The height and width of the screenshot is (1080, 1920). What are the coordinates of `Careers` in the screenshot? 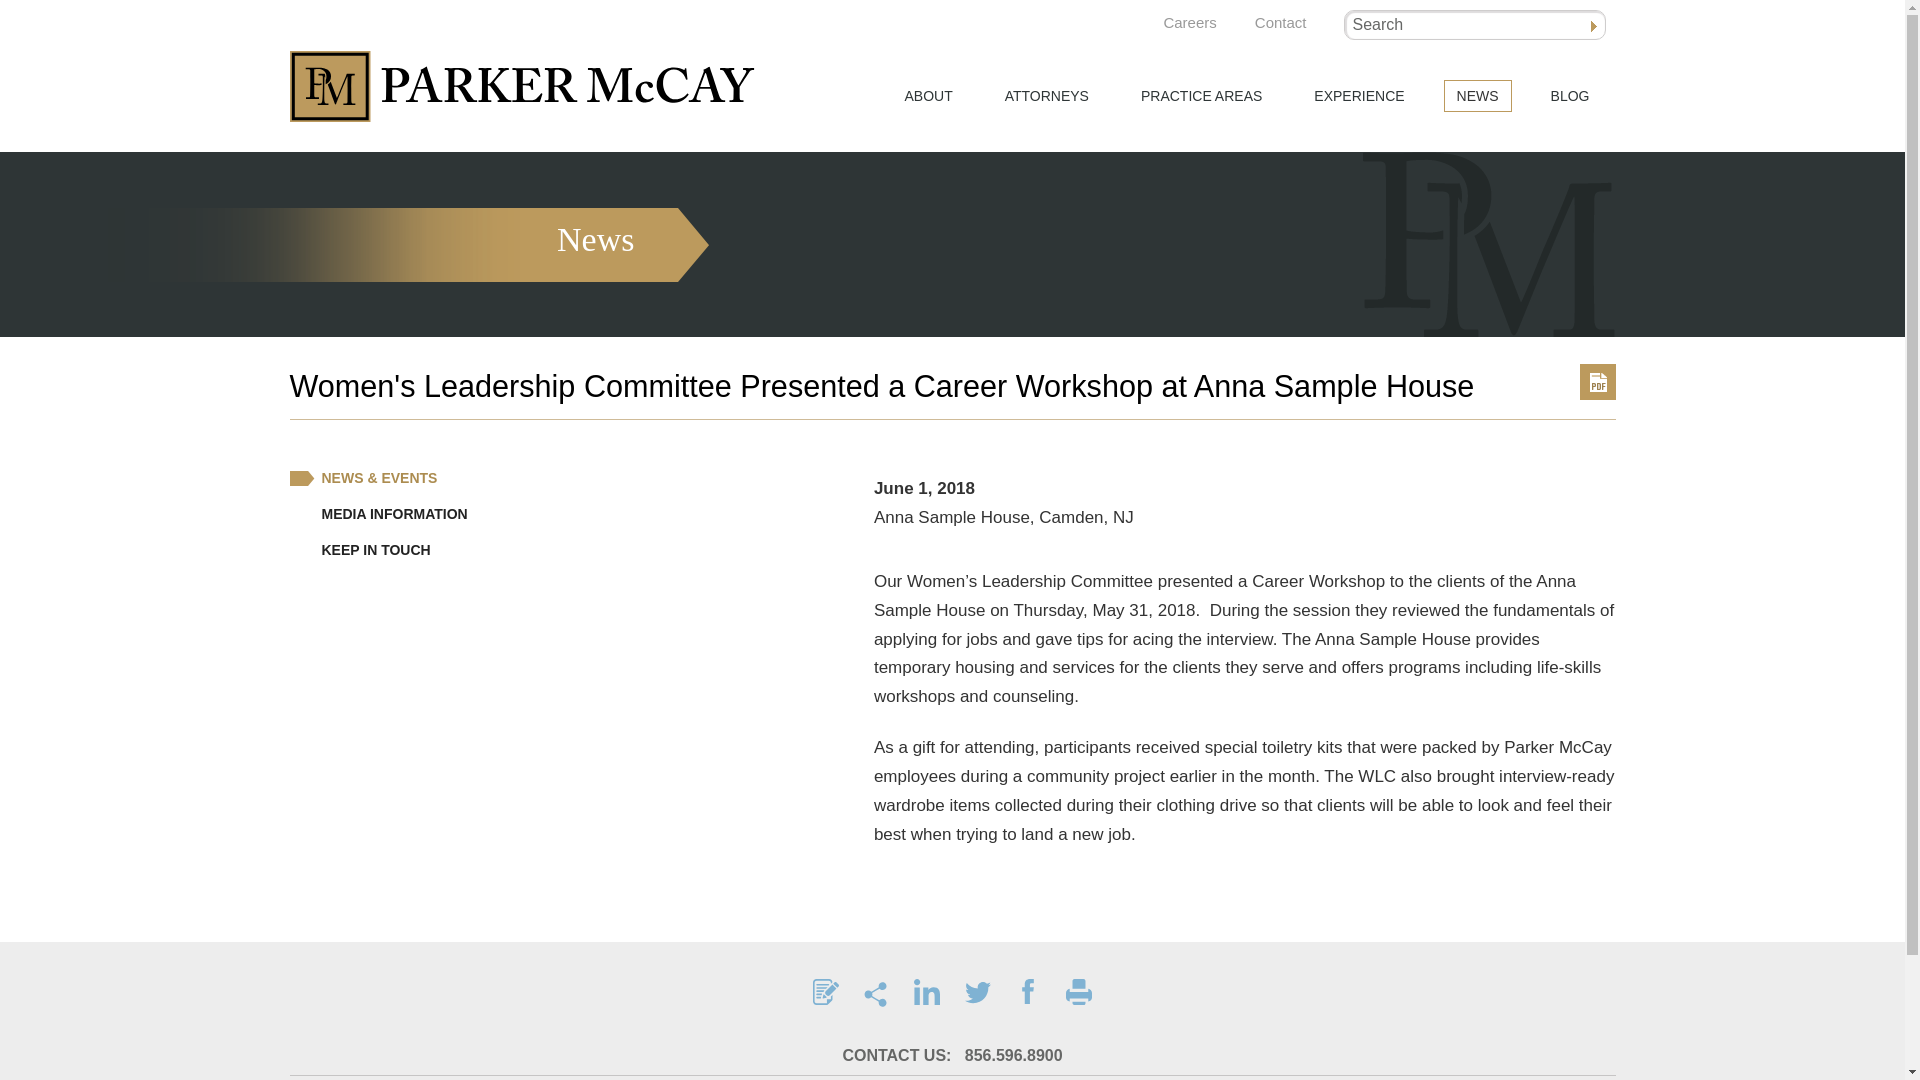 It's located at (1188, 22).